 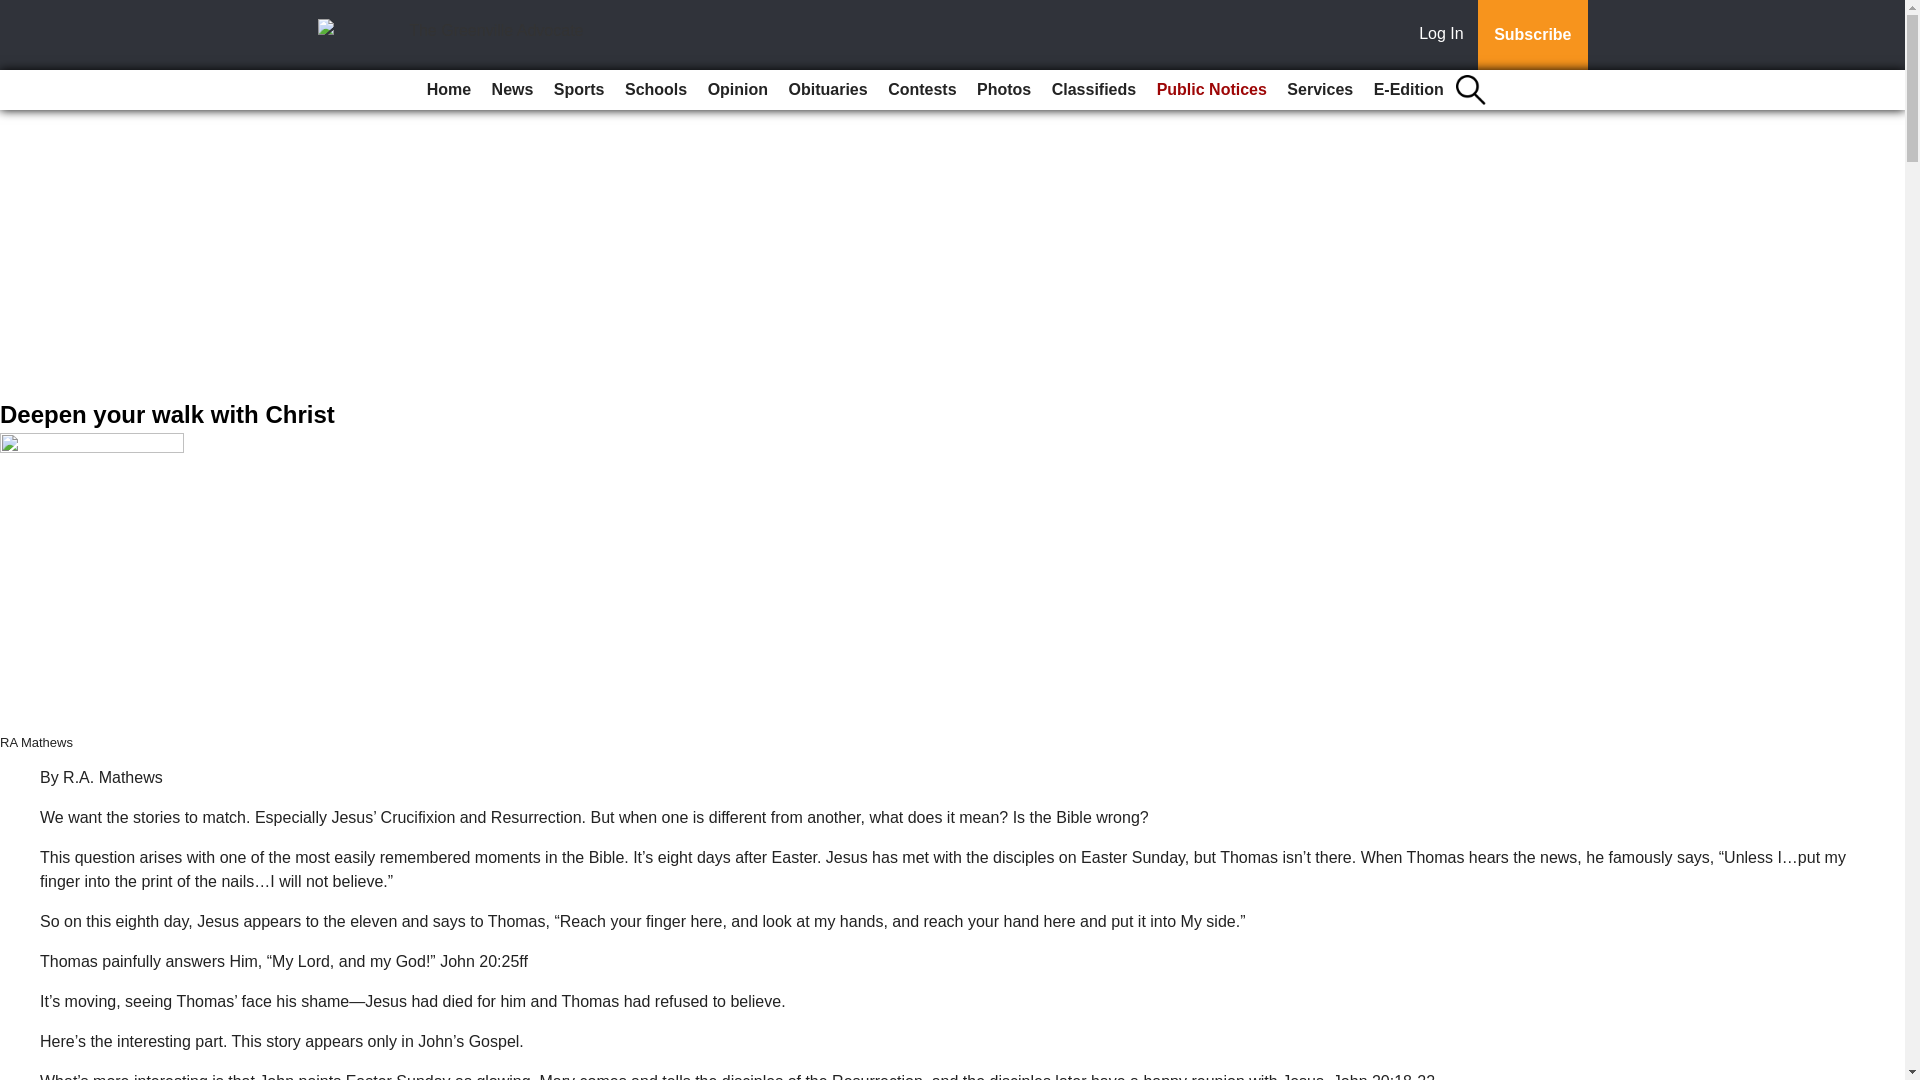 I want to click on Go, so click(x=18, y=12).